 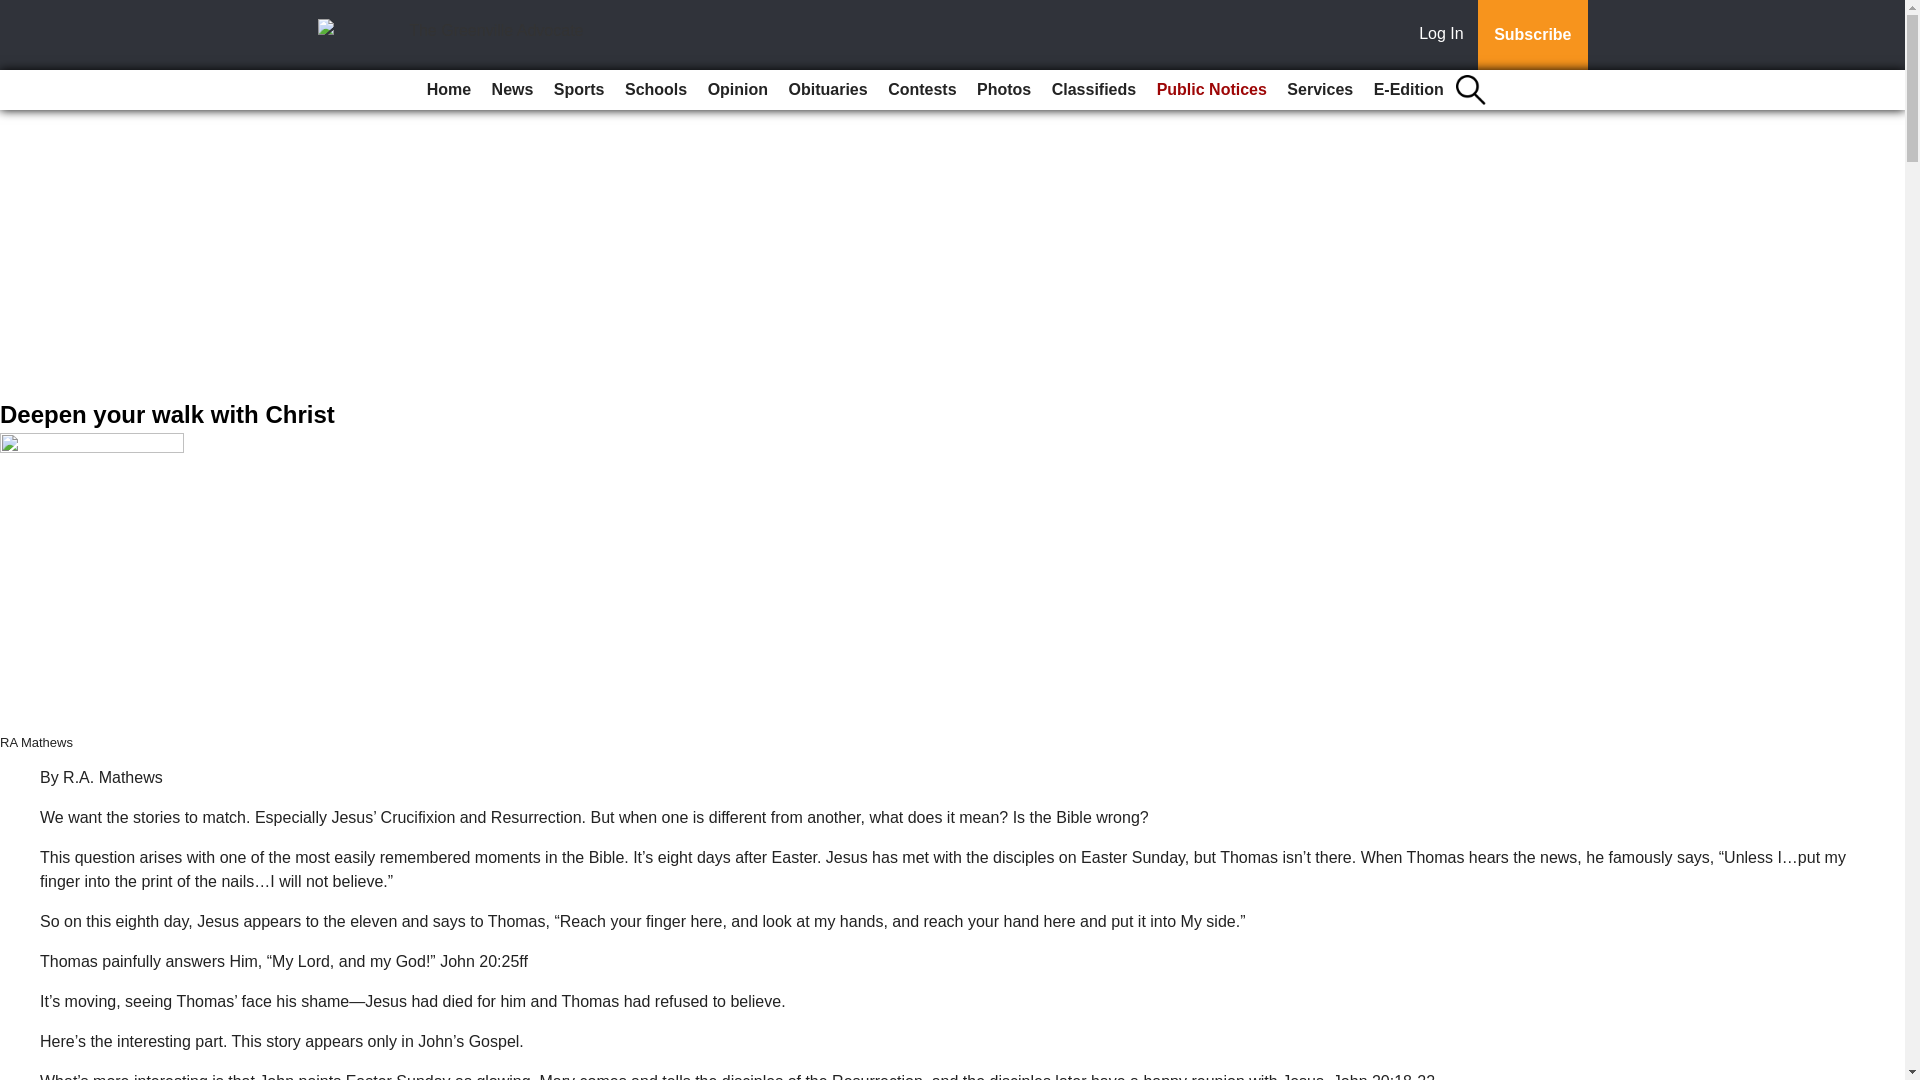 I want to click on Go, so click(x=18, y=12).